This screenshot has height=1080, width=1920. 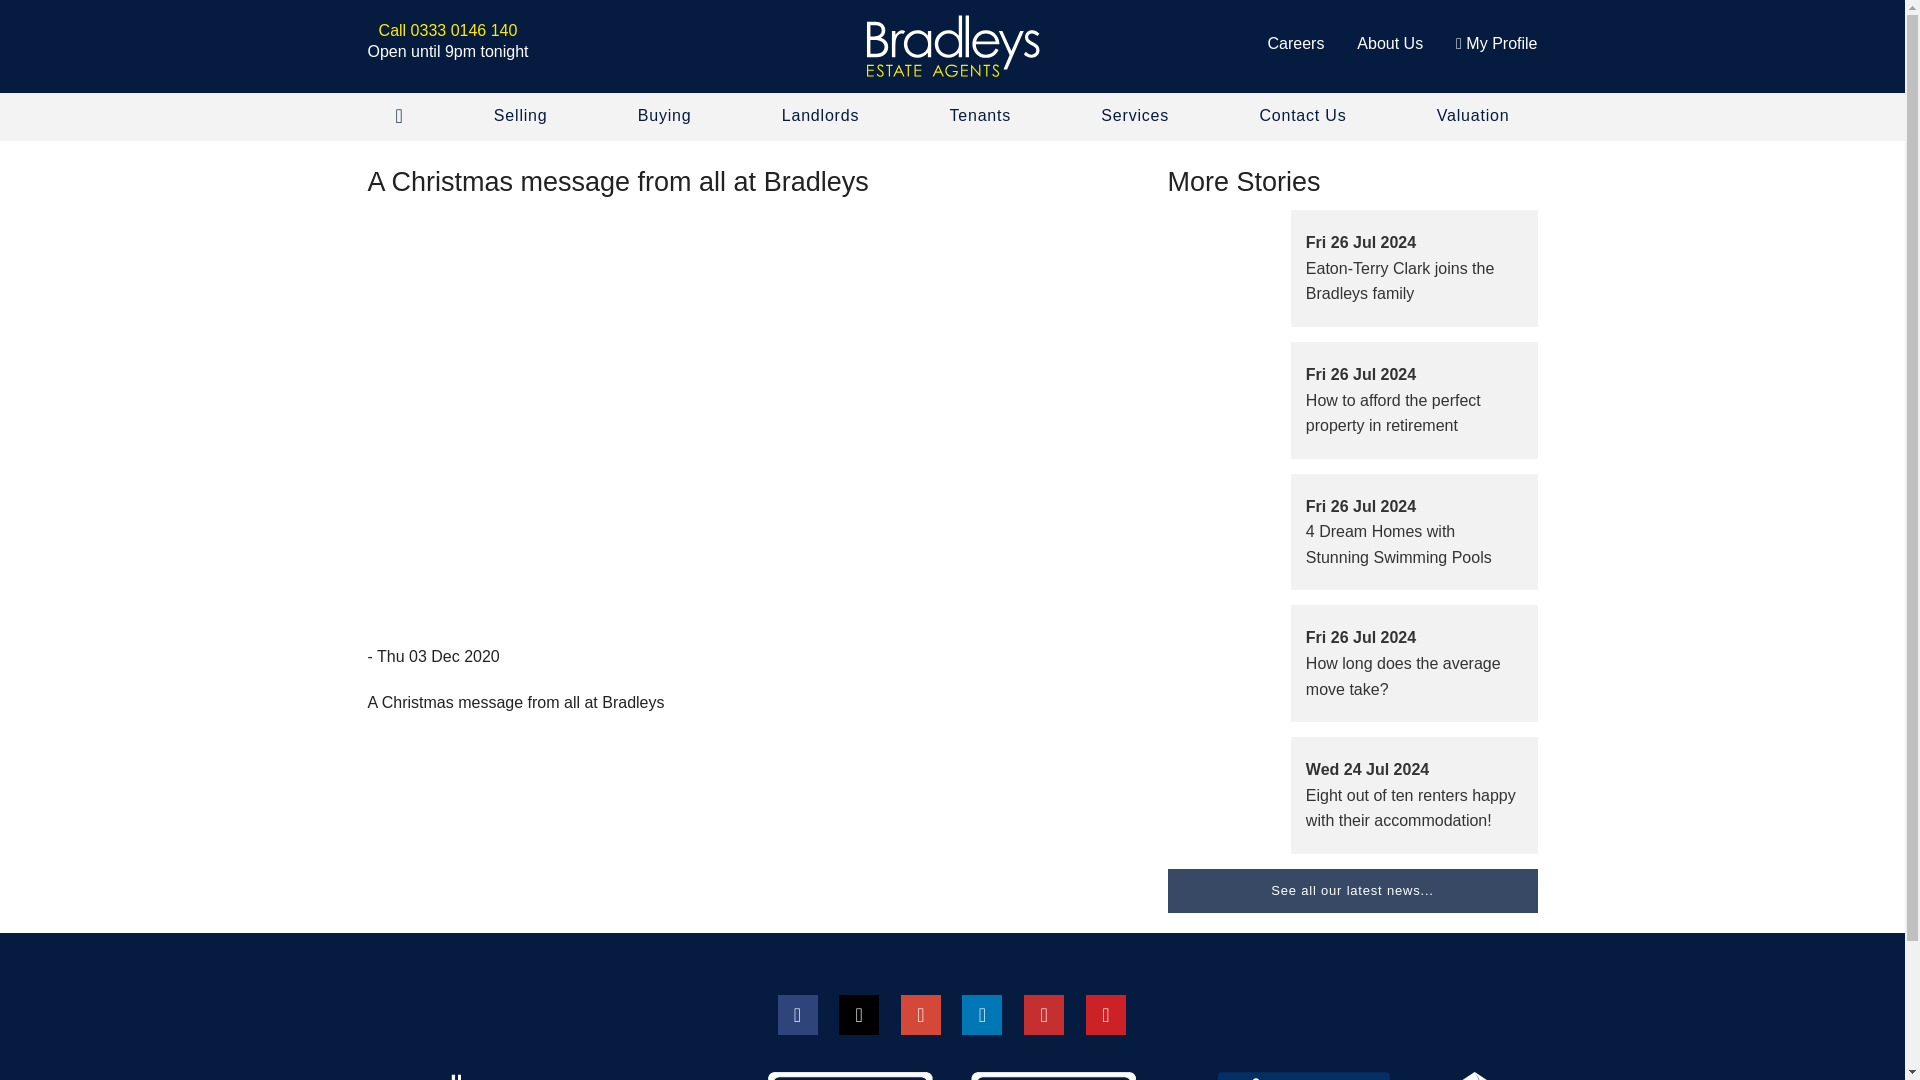 What do you see at coordinates (820, 116) in the screenshot?
I see `Landlords` at bounding box center [820, 116].